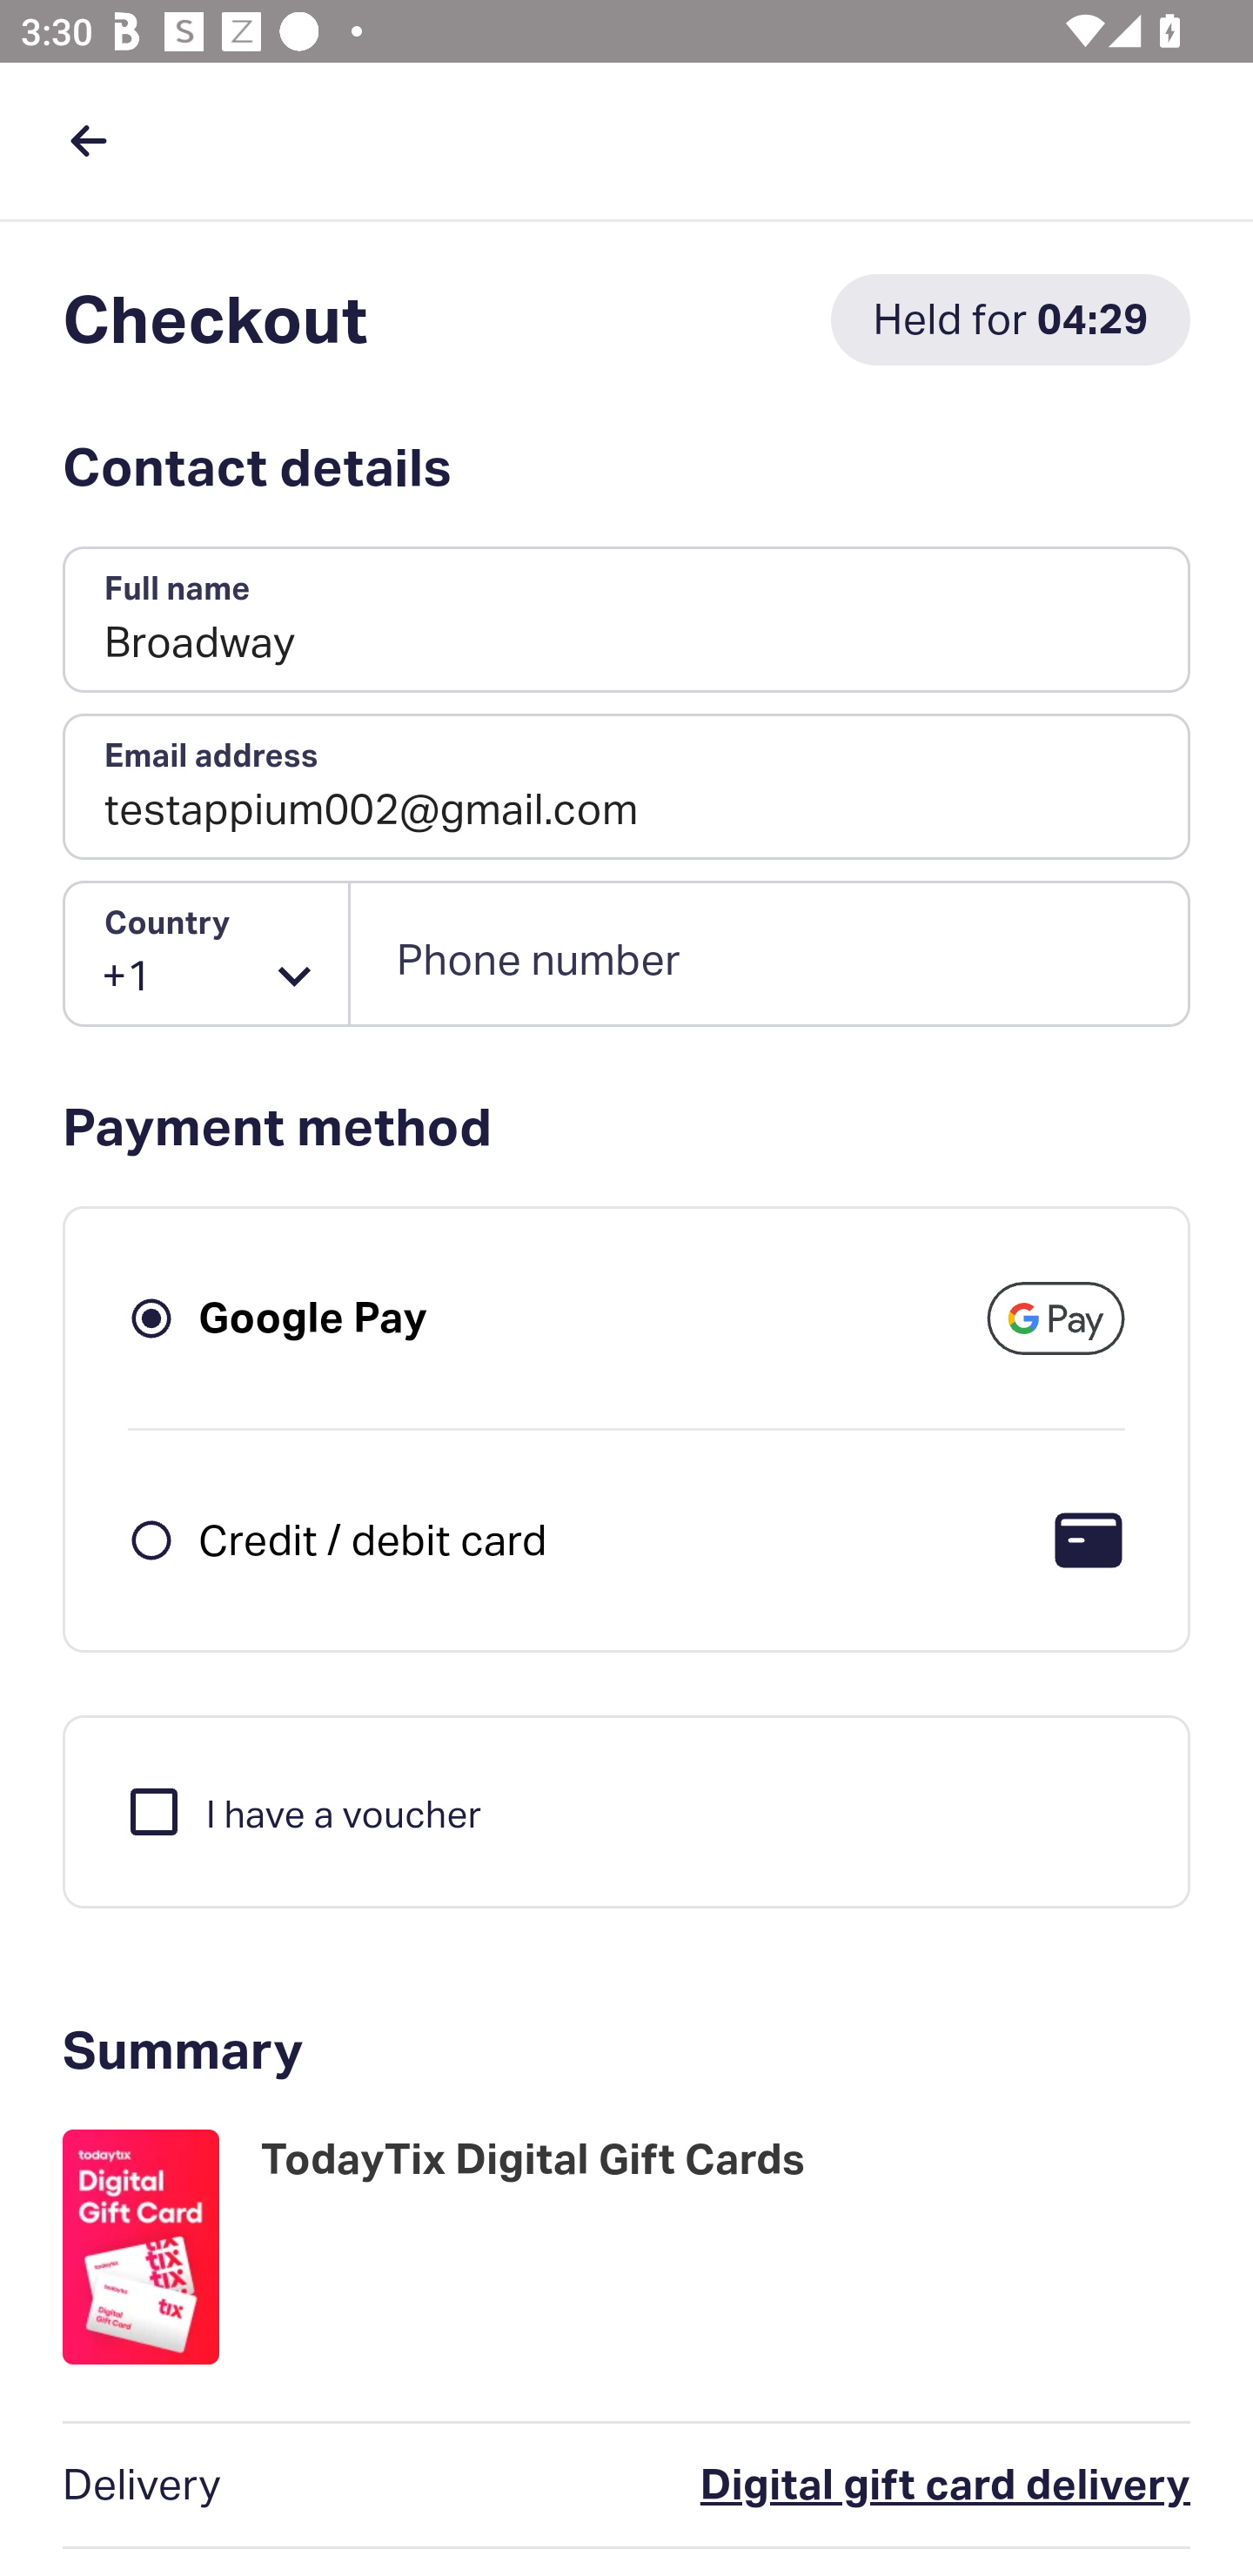 The width and height of the screenshot is (1253, 2576). I want to click on Credit / debit card, so click(372, 1539).